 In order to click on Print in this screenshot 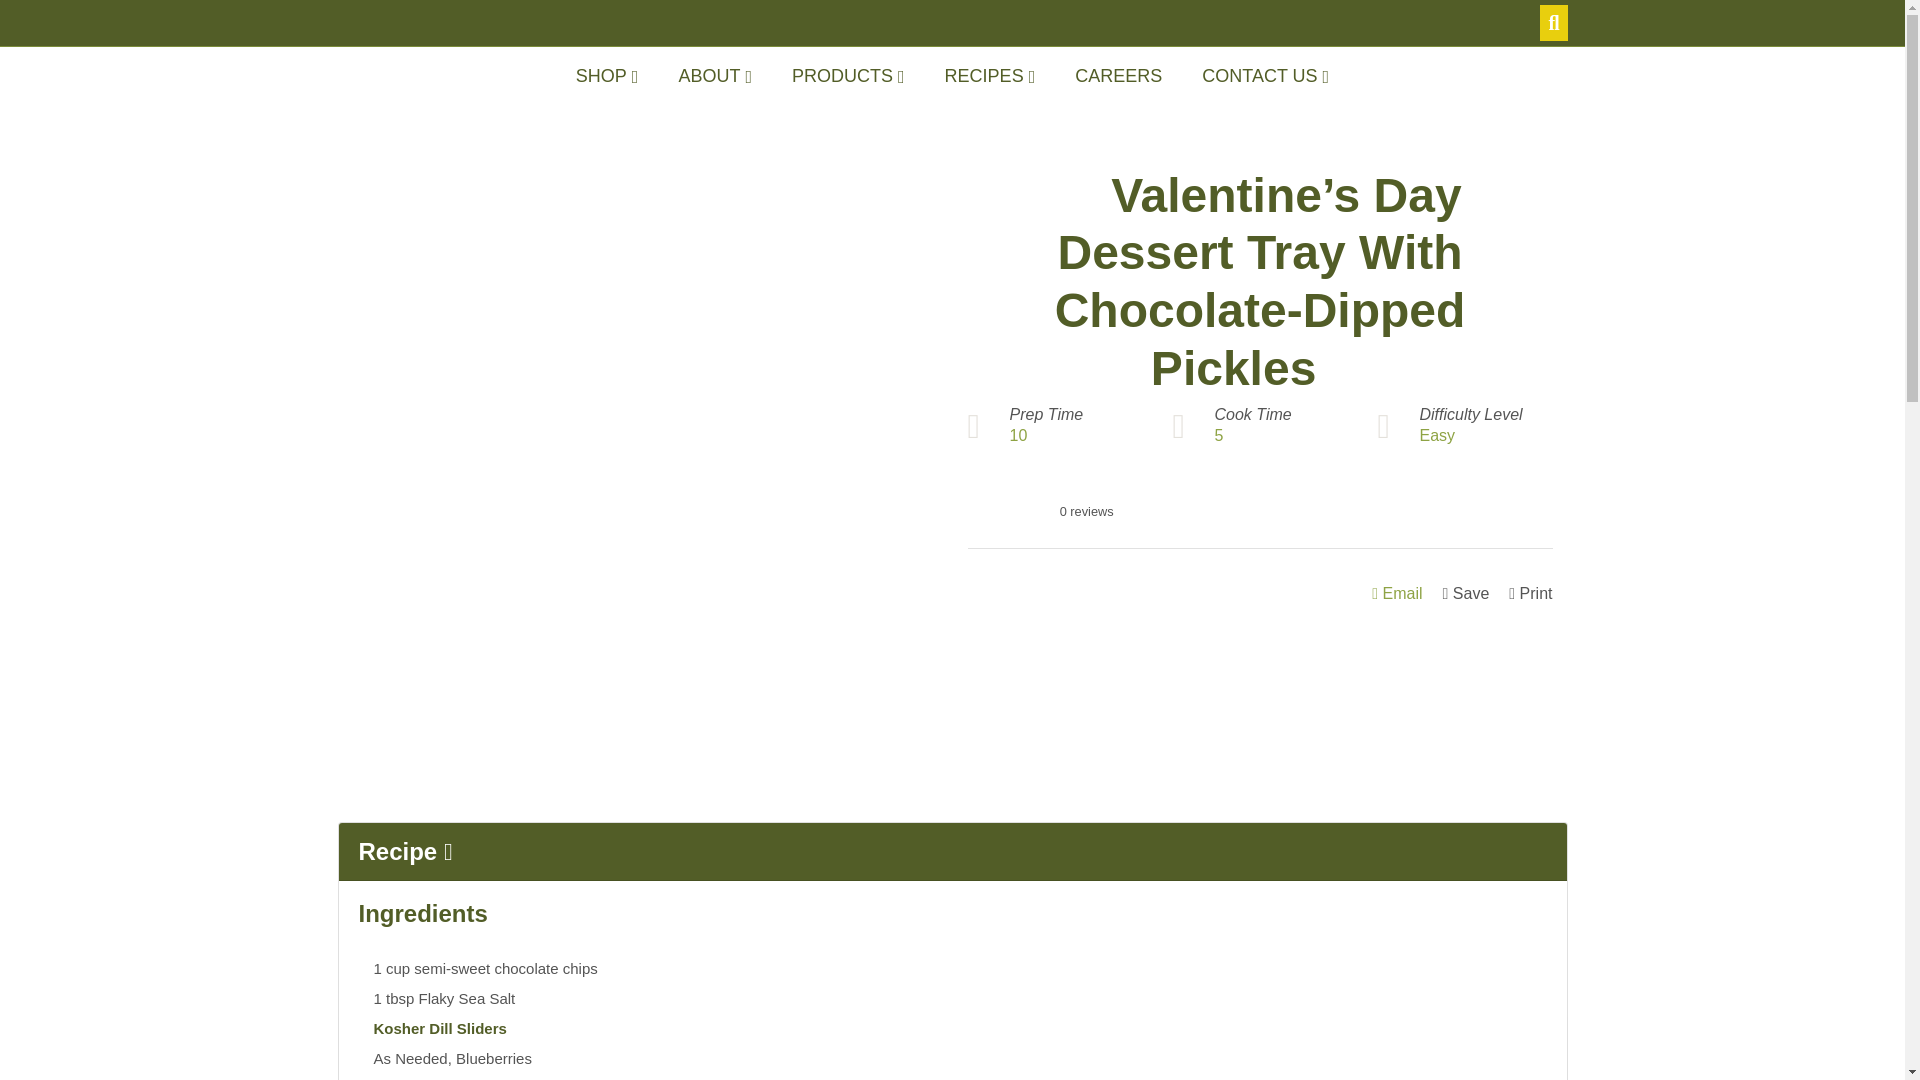, I will do `click(1530, 594)`.